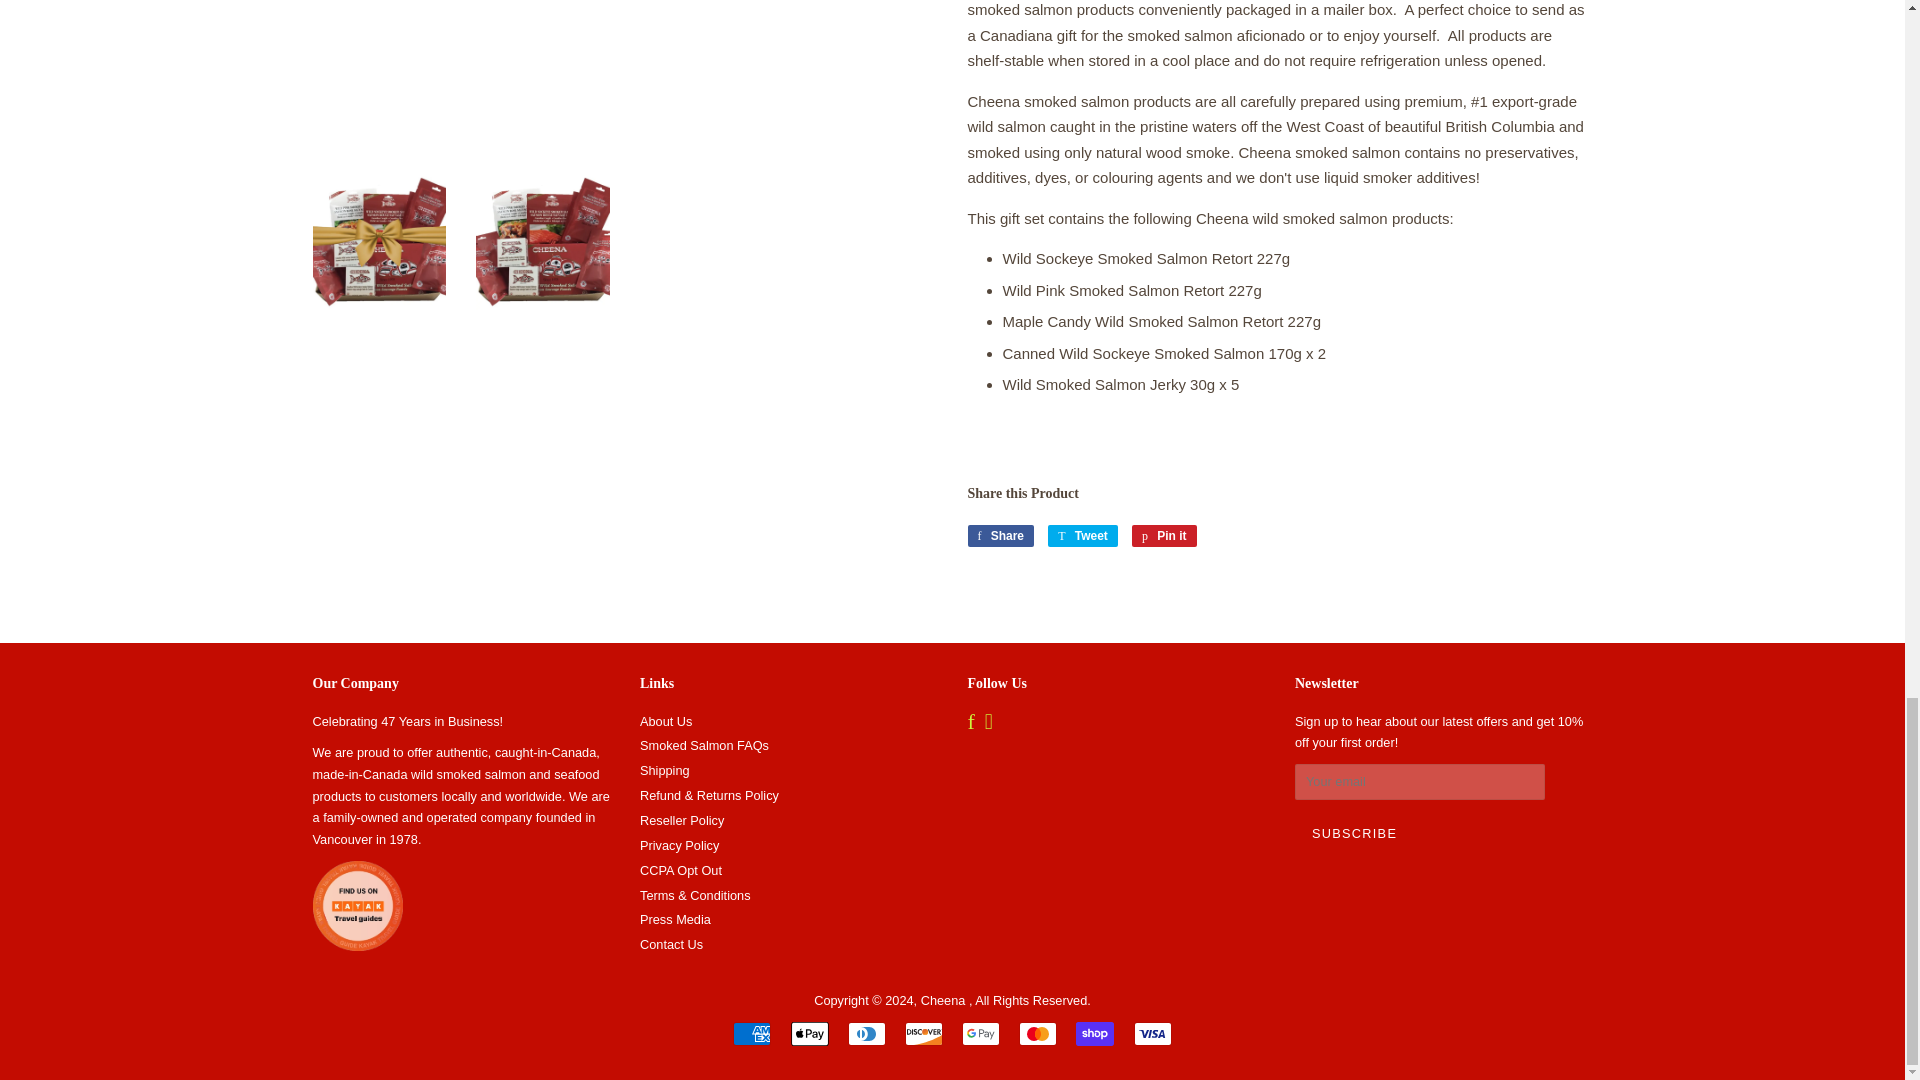 This screenshot has width=1920, height=1080. Describe the element at coordinates (866, 1034) in the screenshot. I see `Diners Club` at that location.